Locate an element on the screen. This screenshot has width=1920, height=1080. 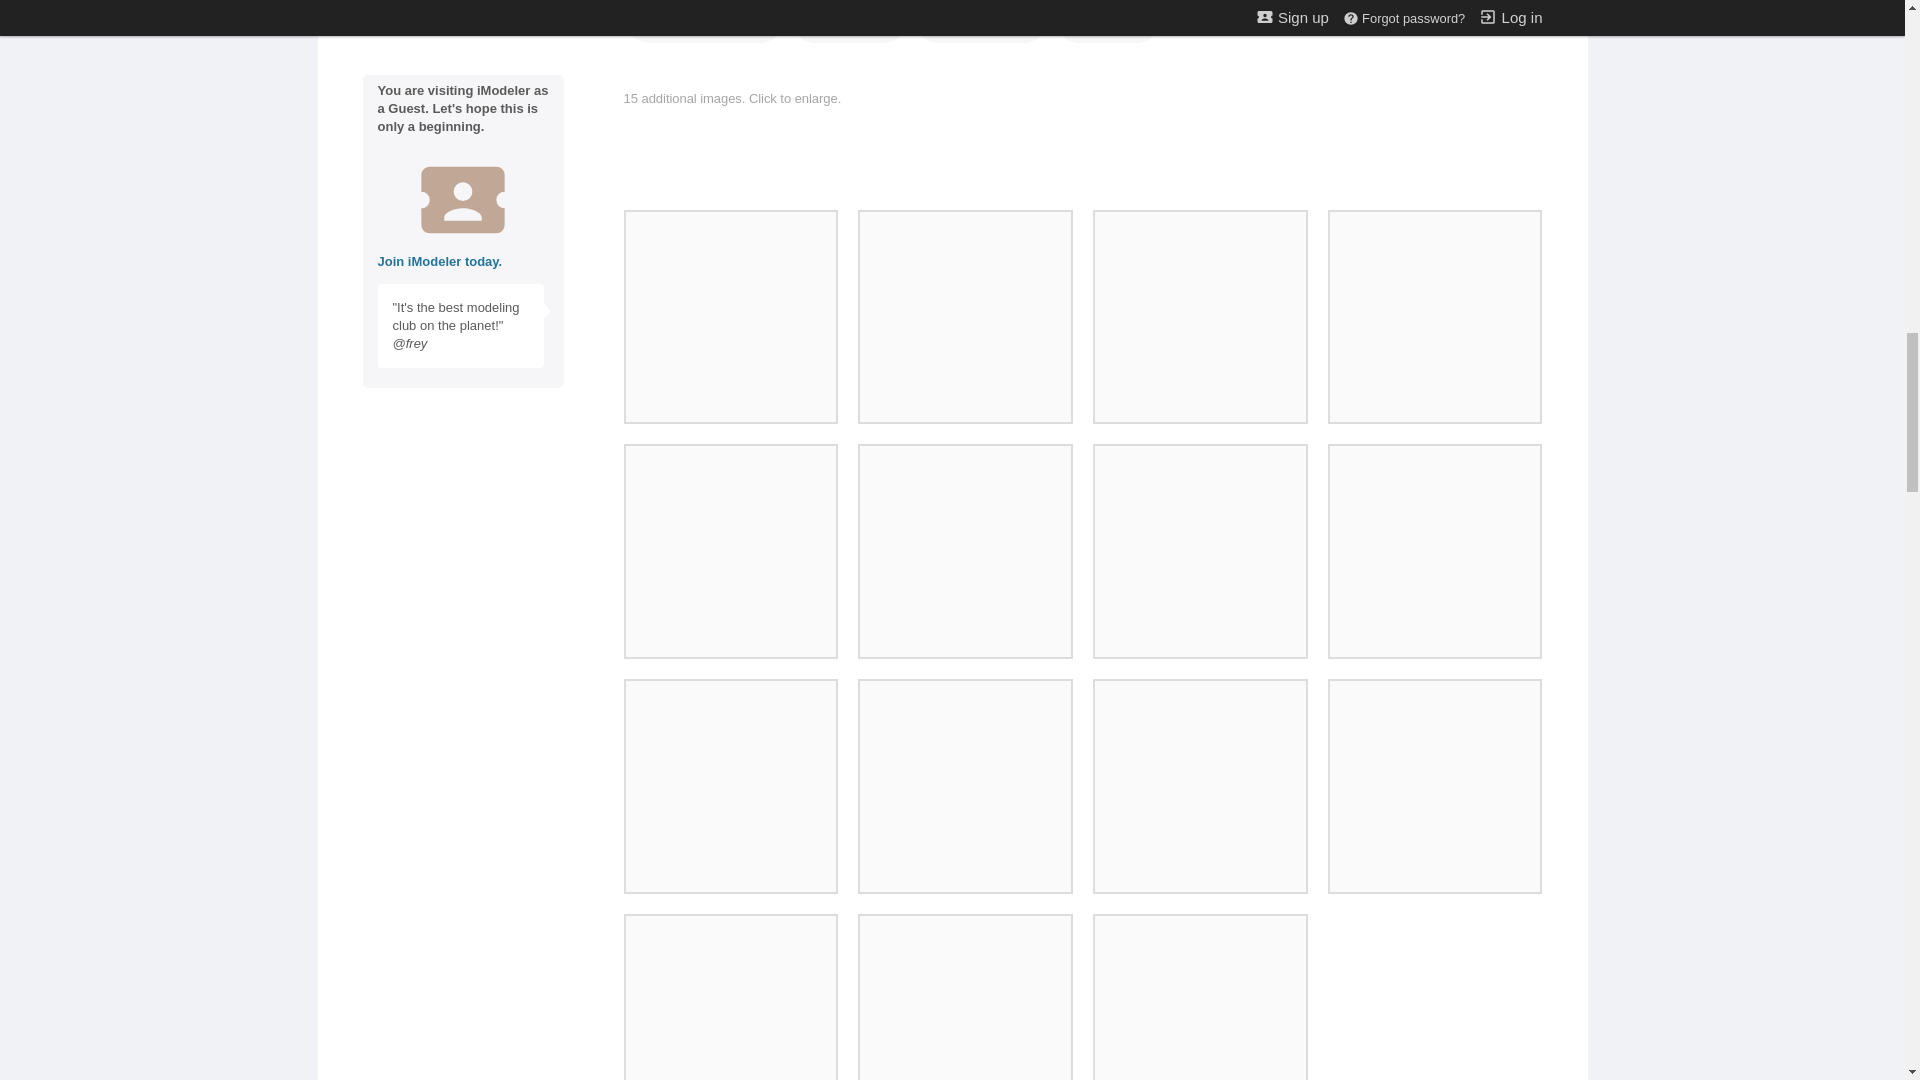
Great effort! is located at coordinates (704, 22).